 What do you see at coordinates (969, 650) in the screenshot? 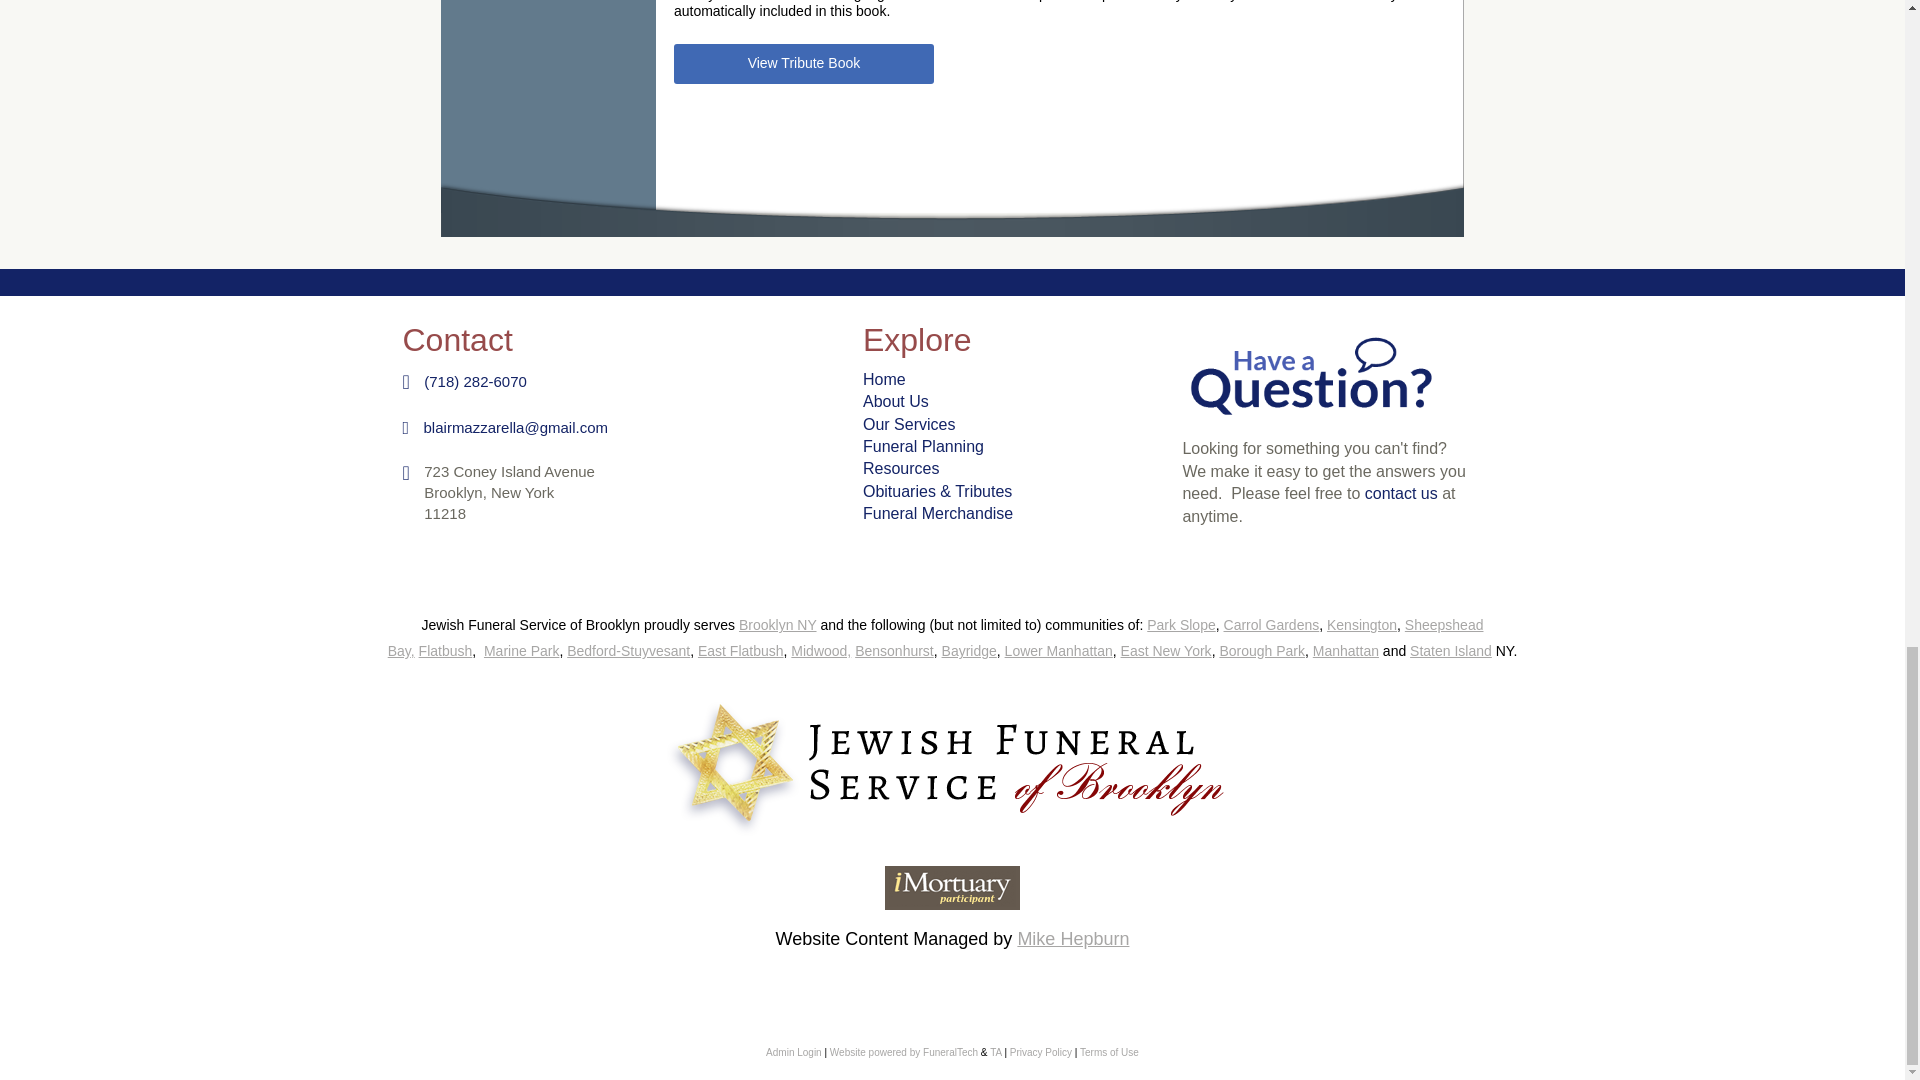
I see `Funeral Homes in Bayridge NY` at bounding box center [969, 650].